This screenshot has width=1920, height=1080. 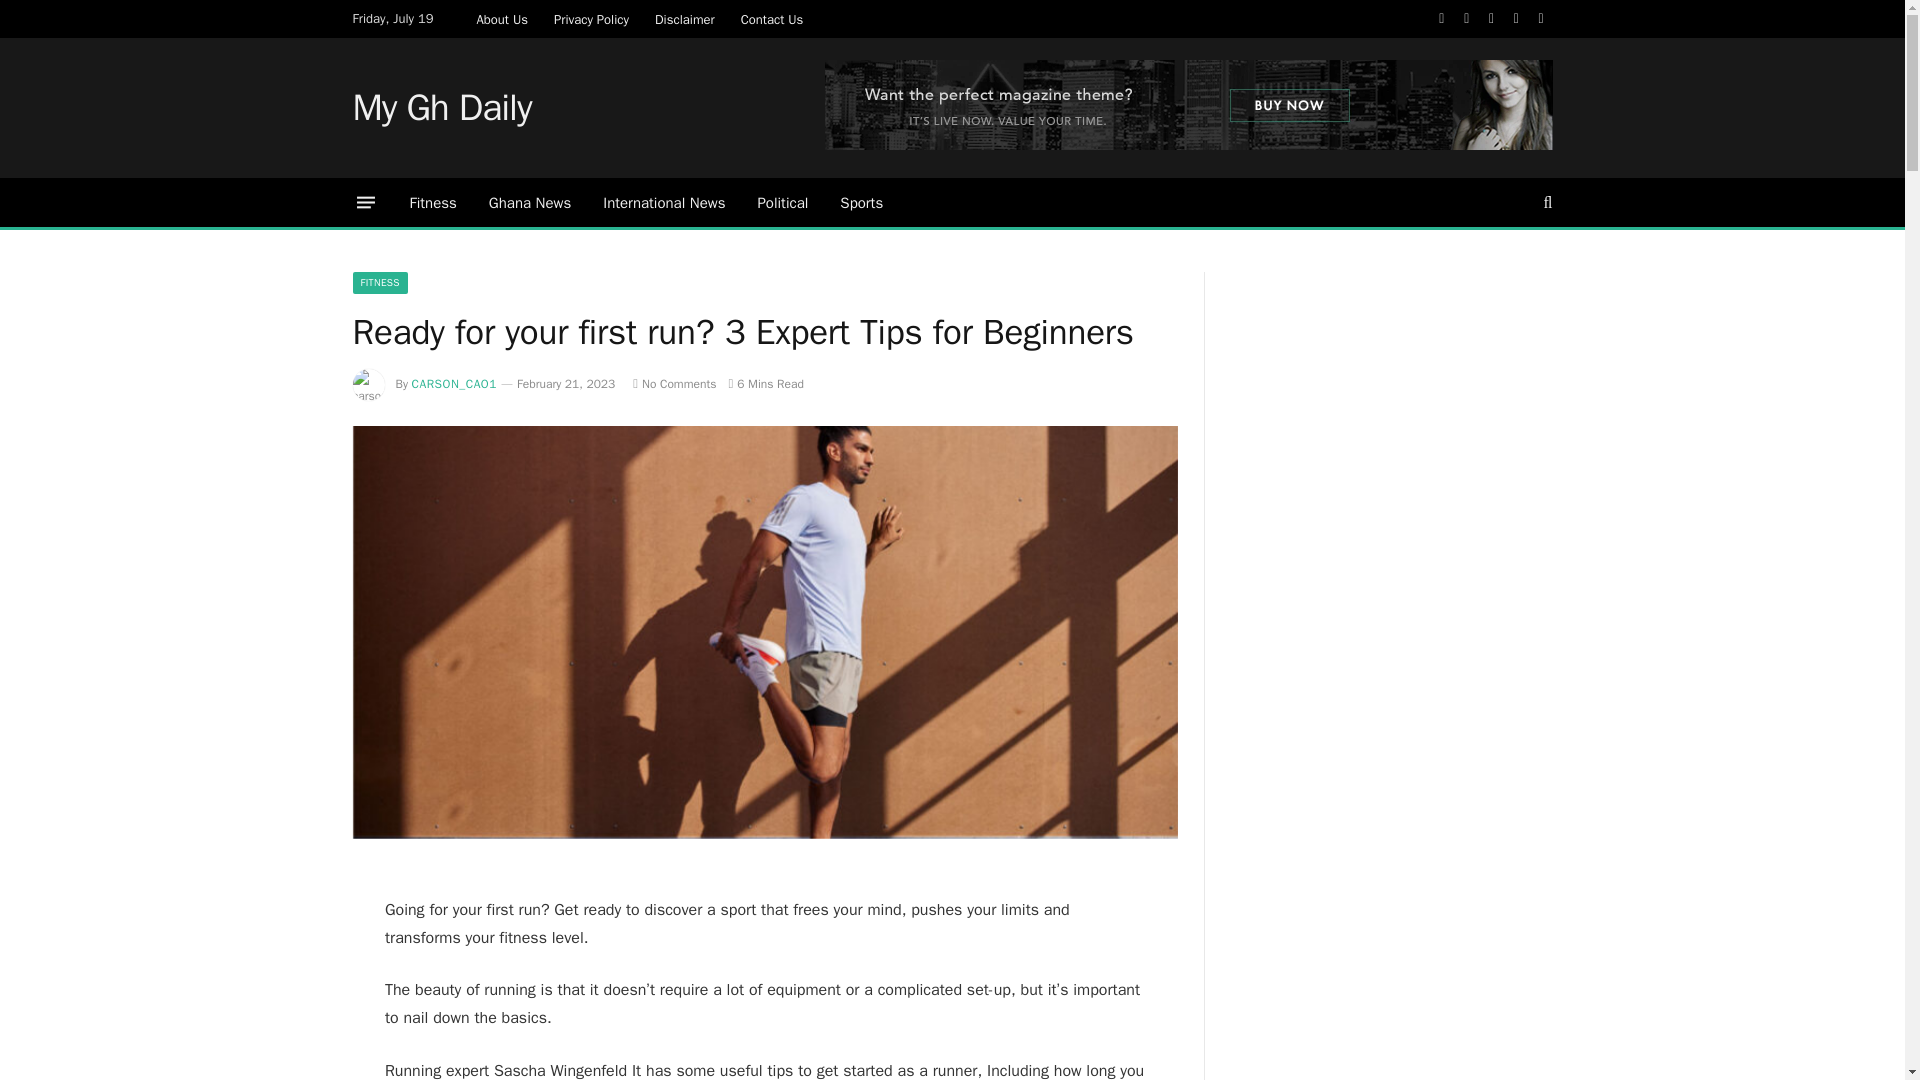 What do you see at coordinates (674, 384) in the screenshot?
I see `No Comments` at bounding box center [674, 384].